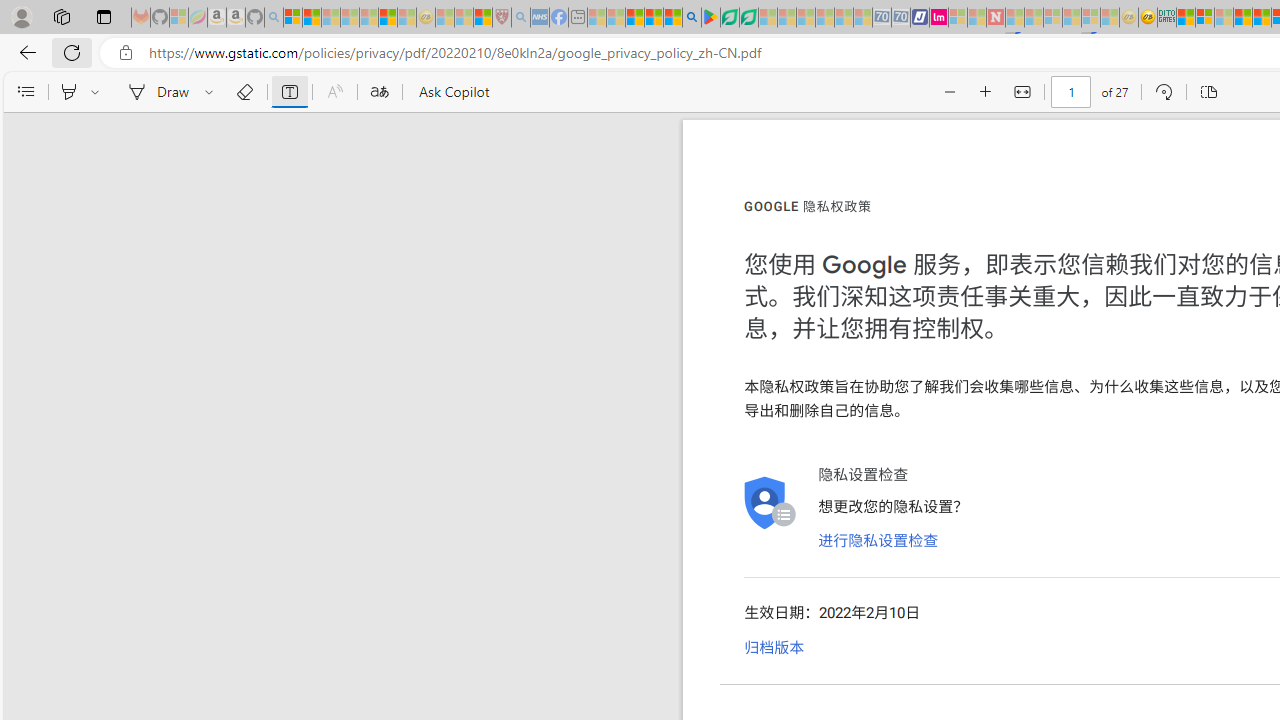 The width and height of the screenshot is (1280, 720). I want to click on Zoom in (Ctrl+Plus key), so click(986, 92).